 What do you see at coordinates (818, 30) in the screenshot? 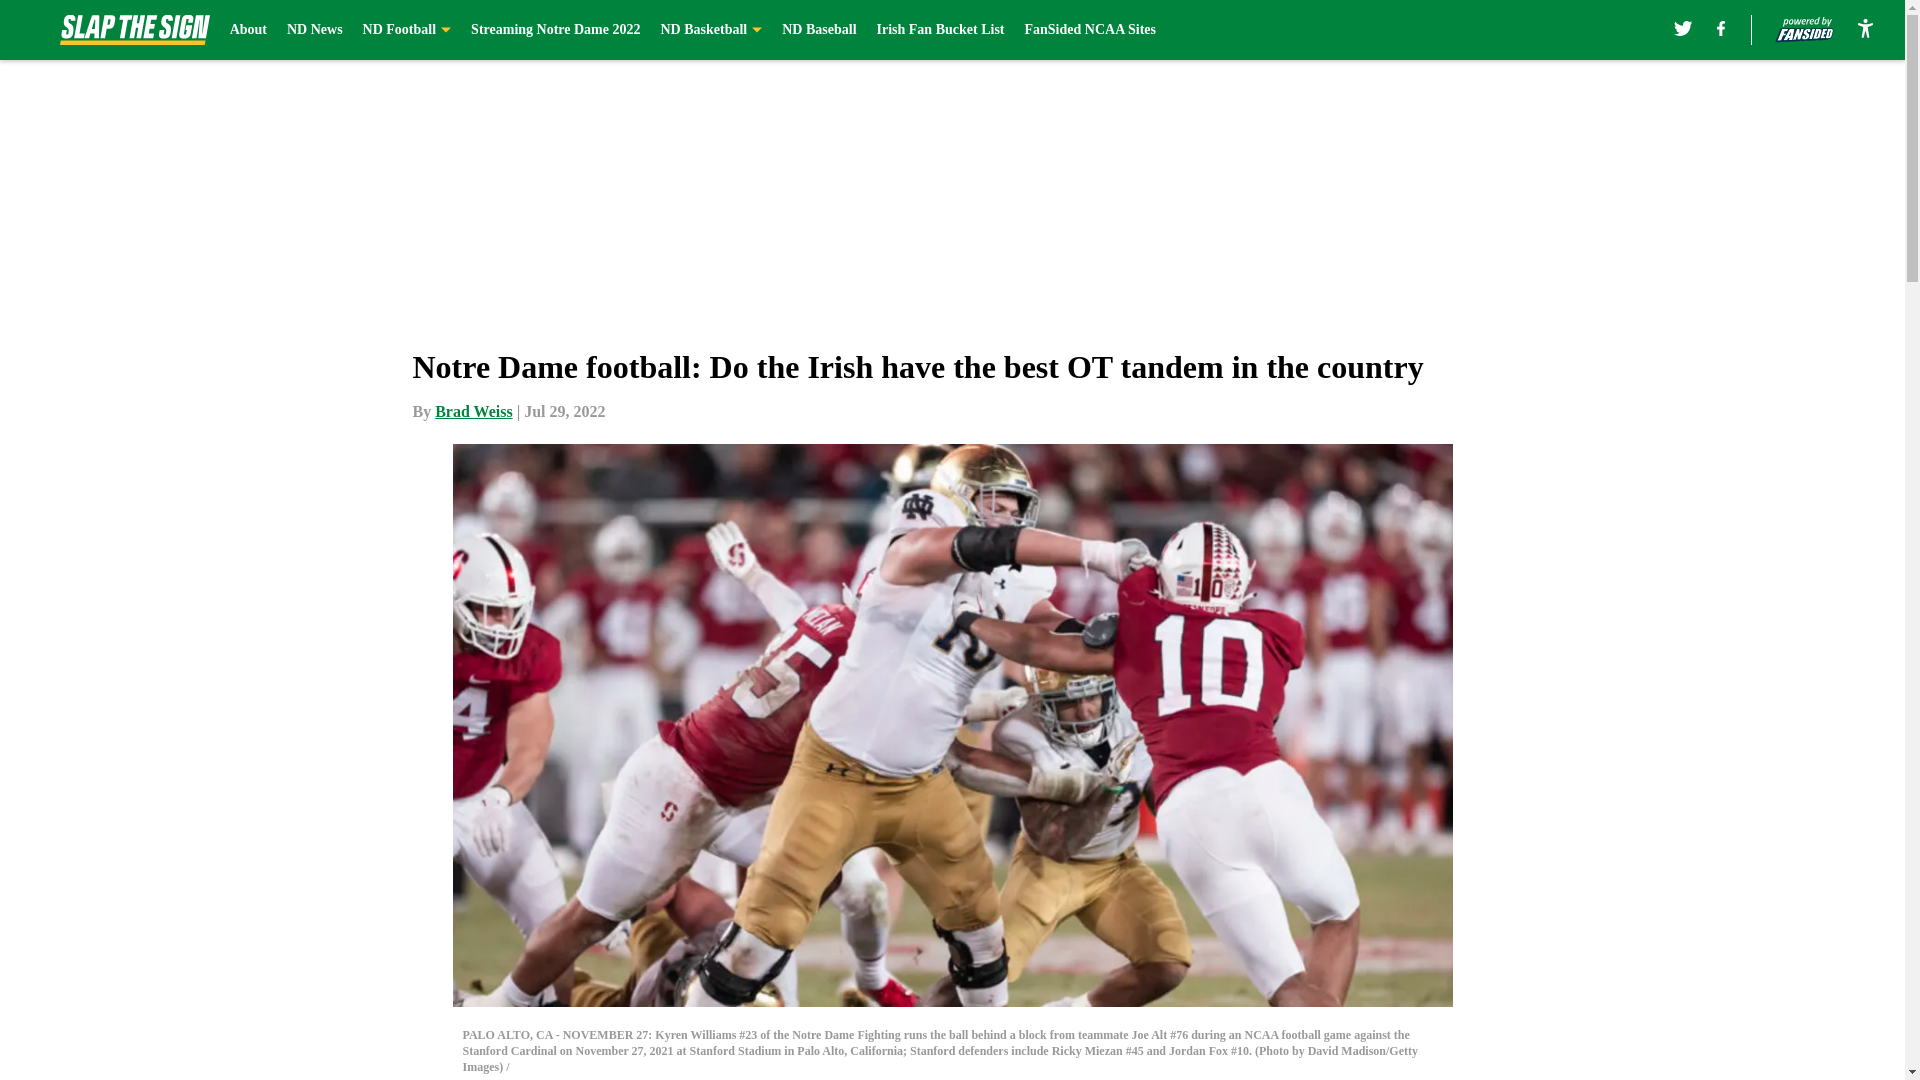
I see `ND Baseball` at bounding box center [818, 30].